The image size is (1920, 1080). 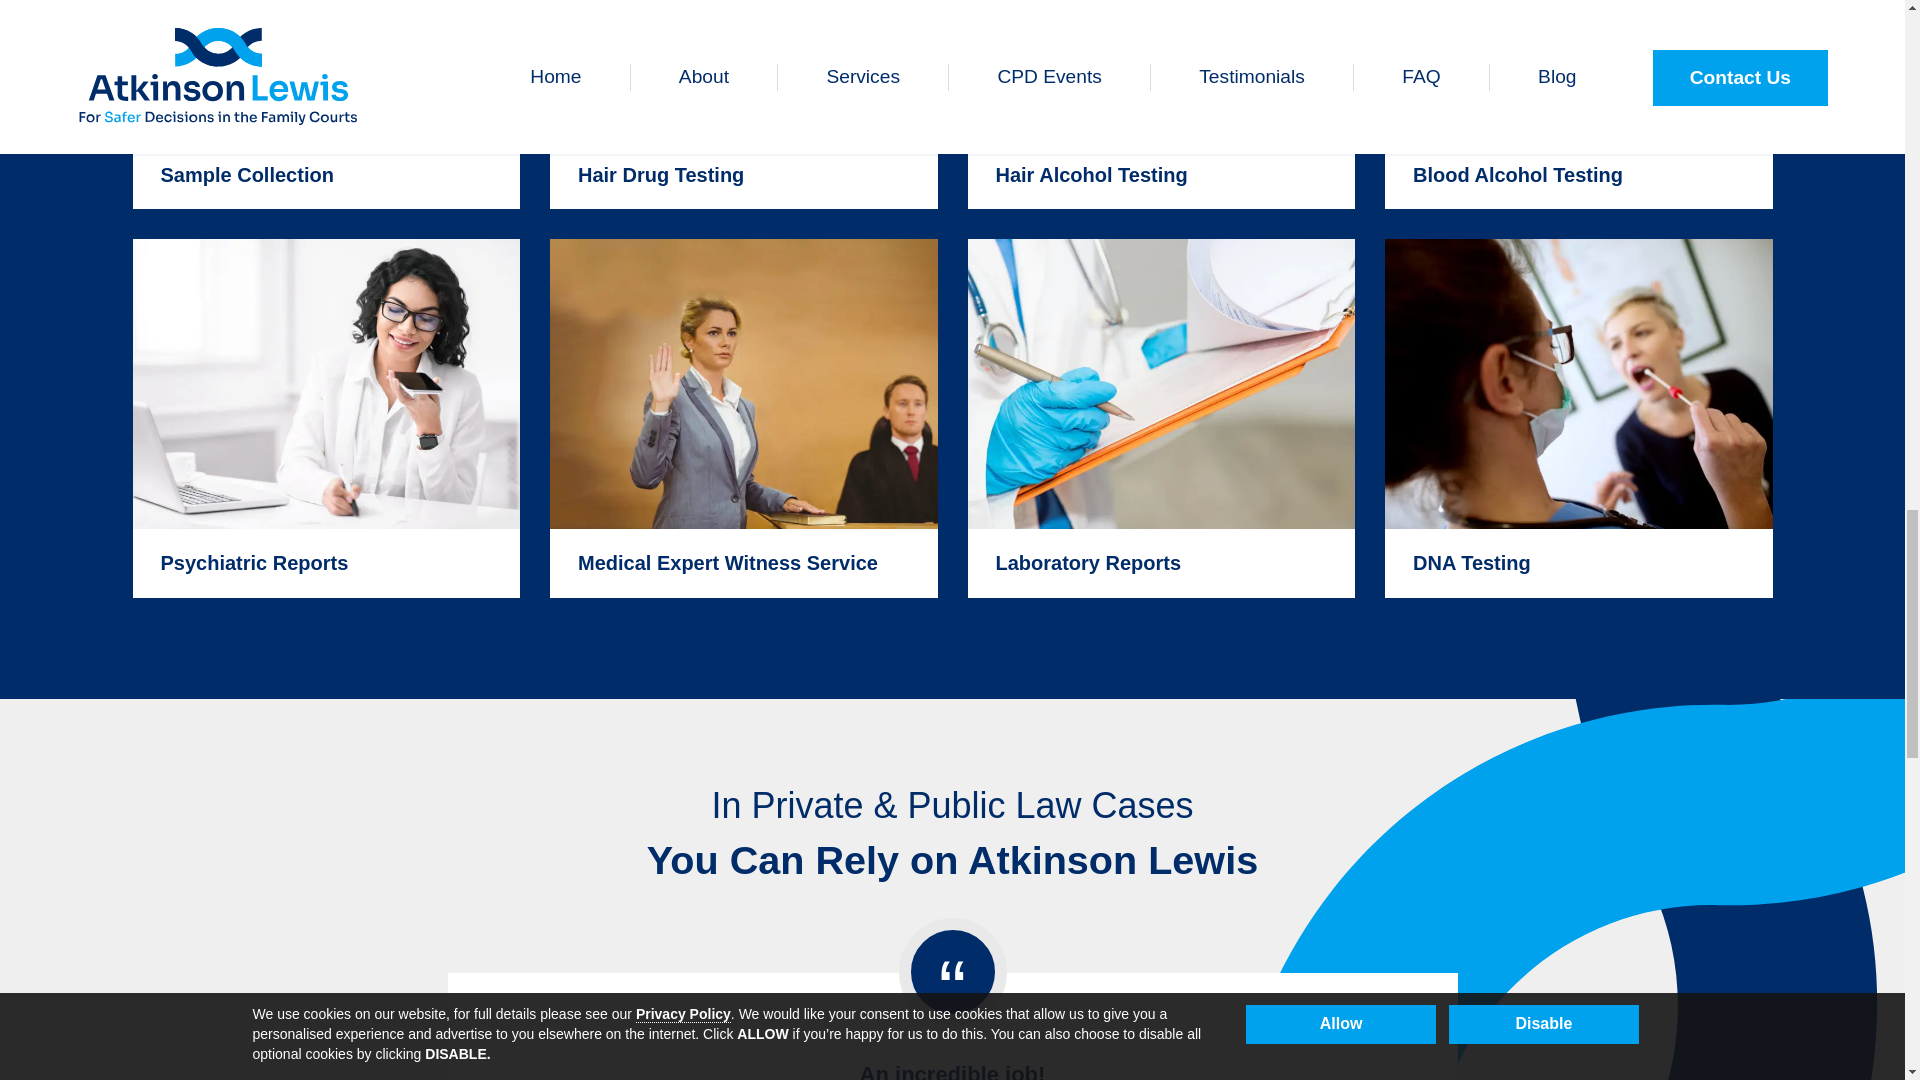 What do you see at coordinates (326, 418) in the screenshot?
I see `Psychiatric Reports` at bounding box center [326, 418].